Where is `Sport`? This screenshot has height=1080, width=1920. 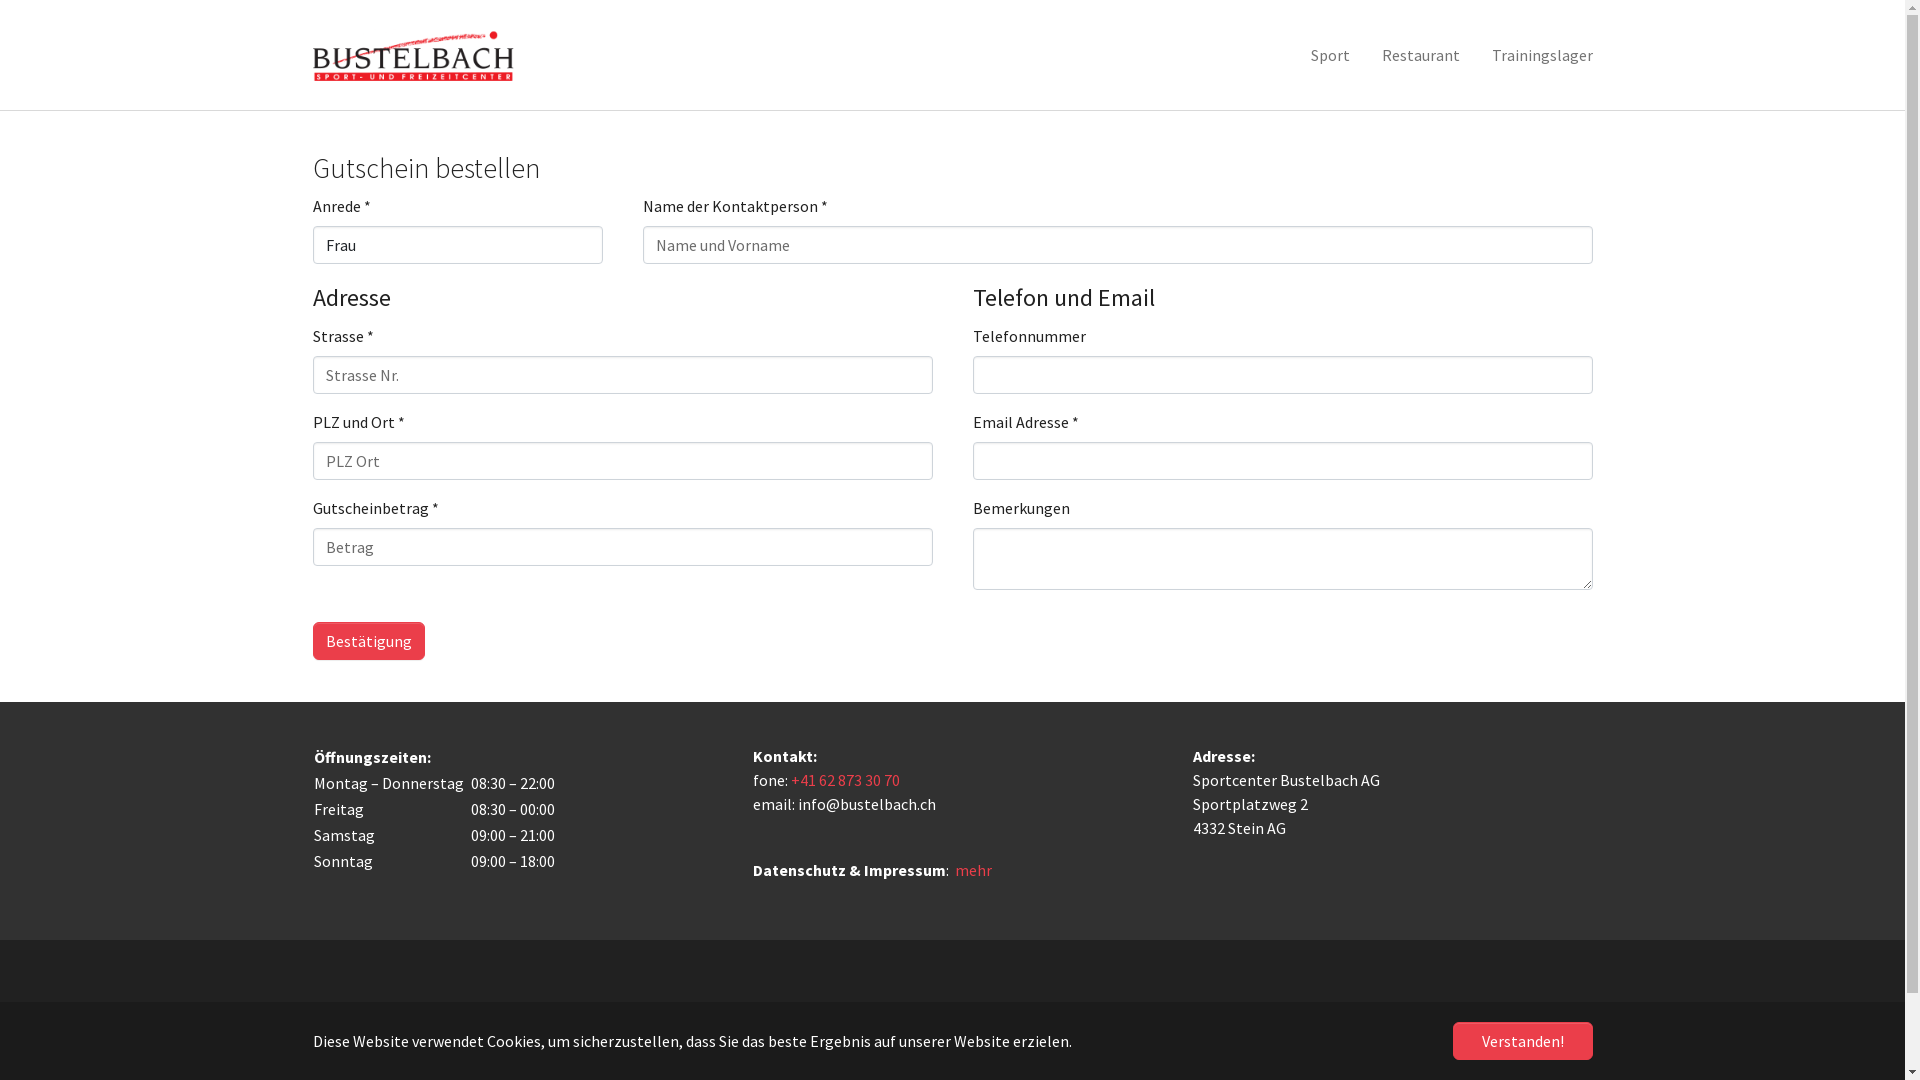
Sport is located at coordinates (1330, 55).